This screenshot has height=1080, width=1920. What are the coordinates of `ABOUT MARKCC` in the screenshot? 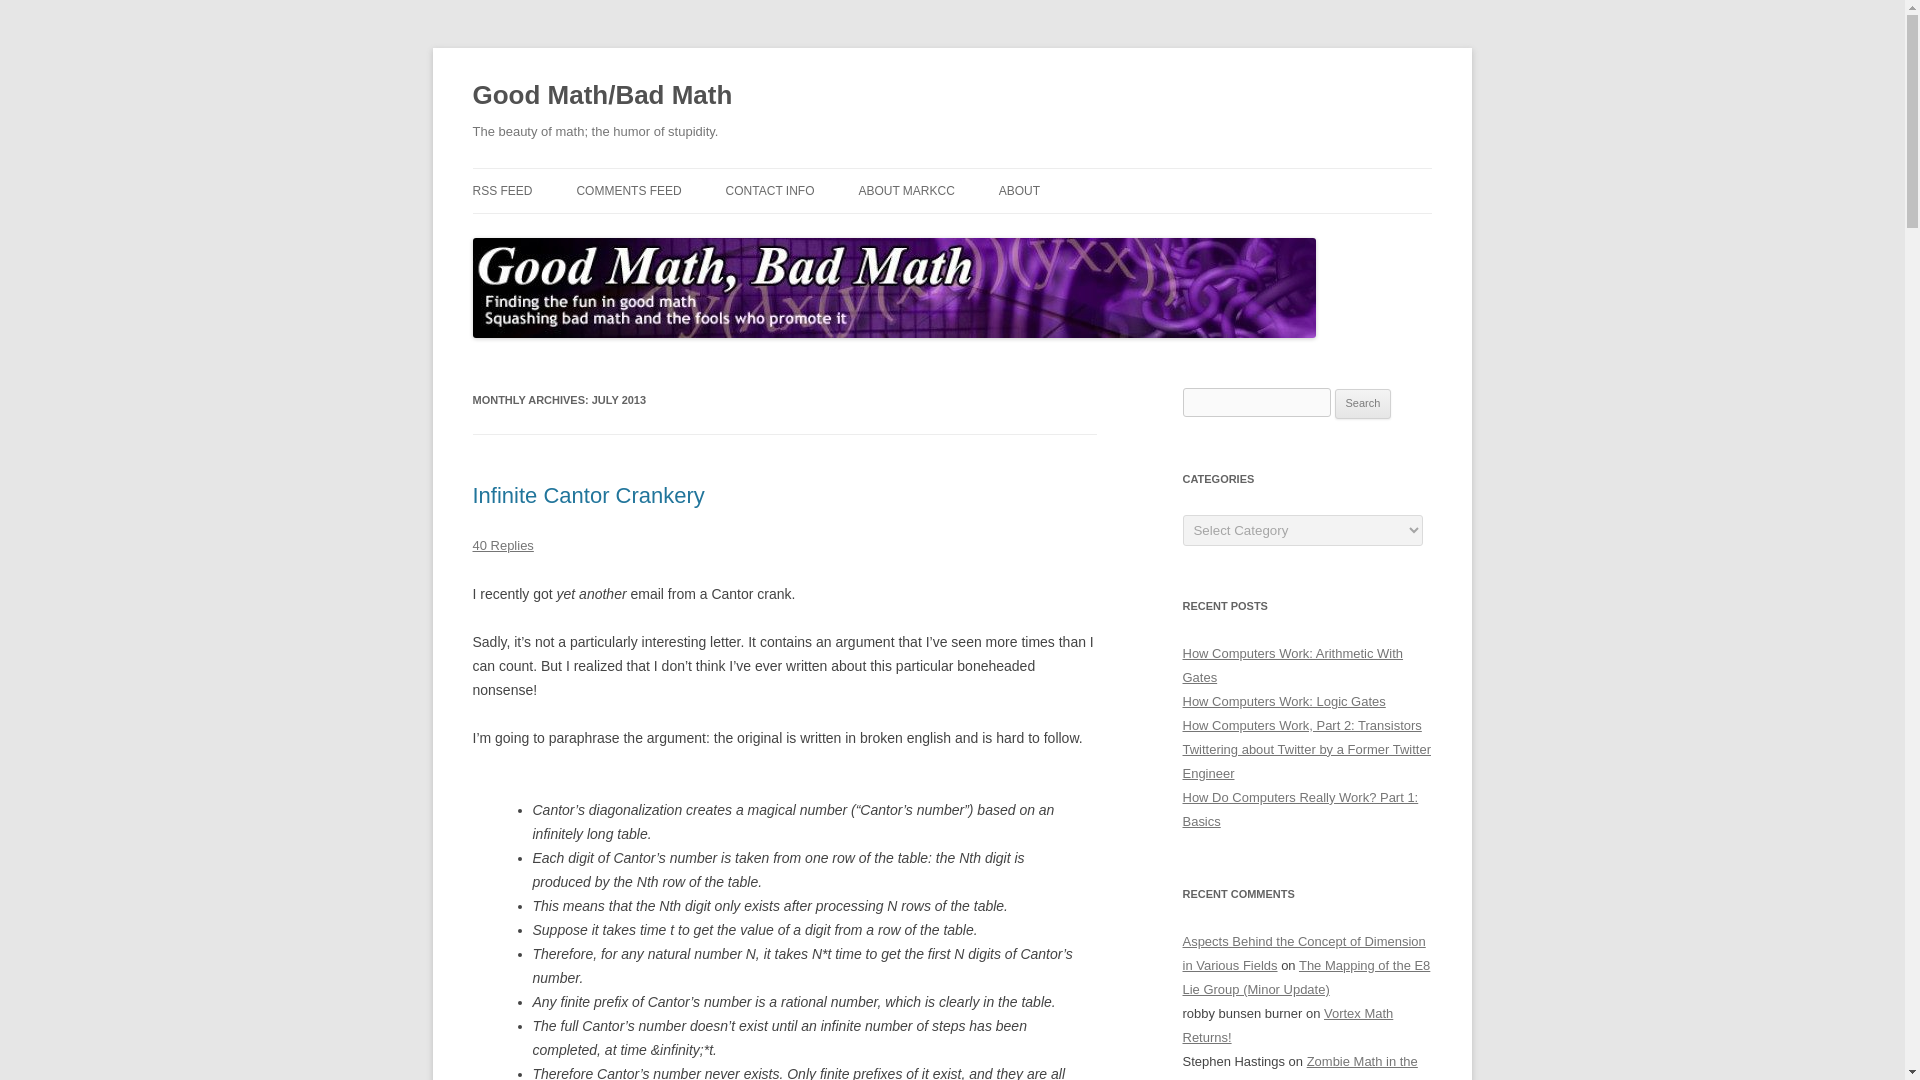 It's located at (906, 190).